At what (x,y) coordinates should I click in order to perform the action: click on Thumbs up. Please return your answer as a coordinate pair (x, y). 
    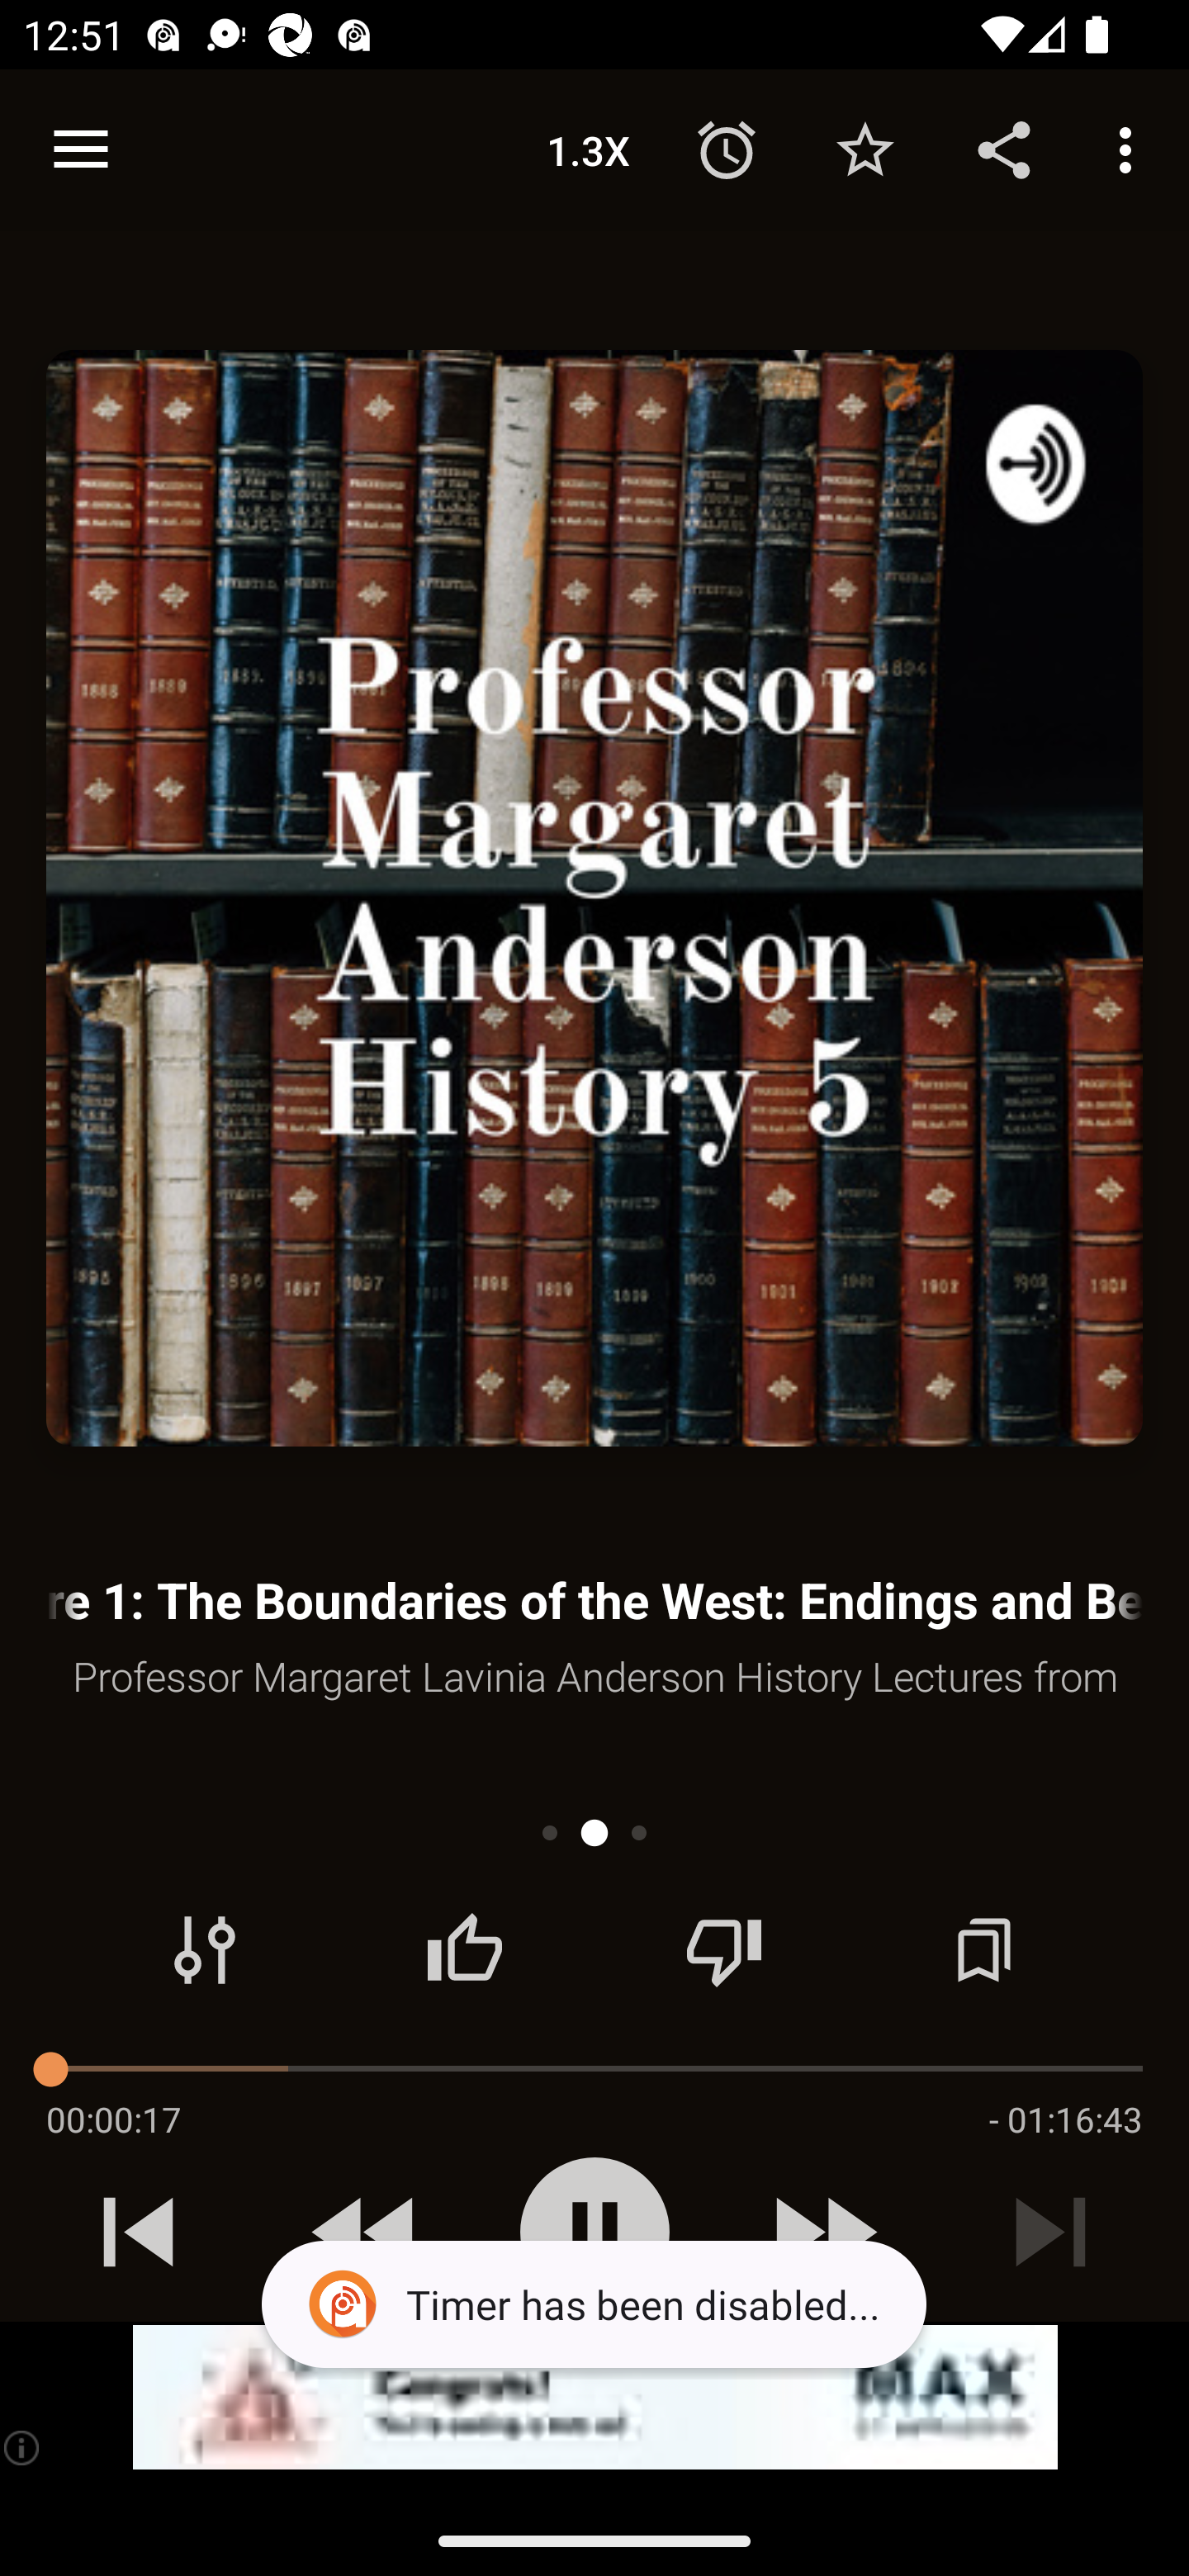
    Looking at the image, I should click on (464, 1950).